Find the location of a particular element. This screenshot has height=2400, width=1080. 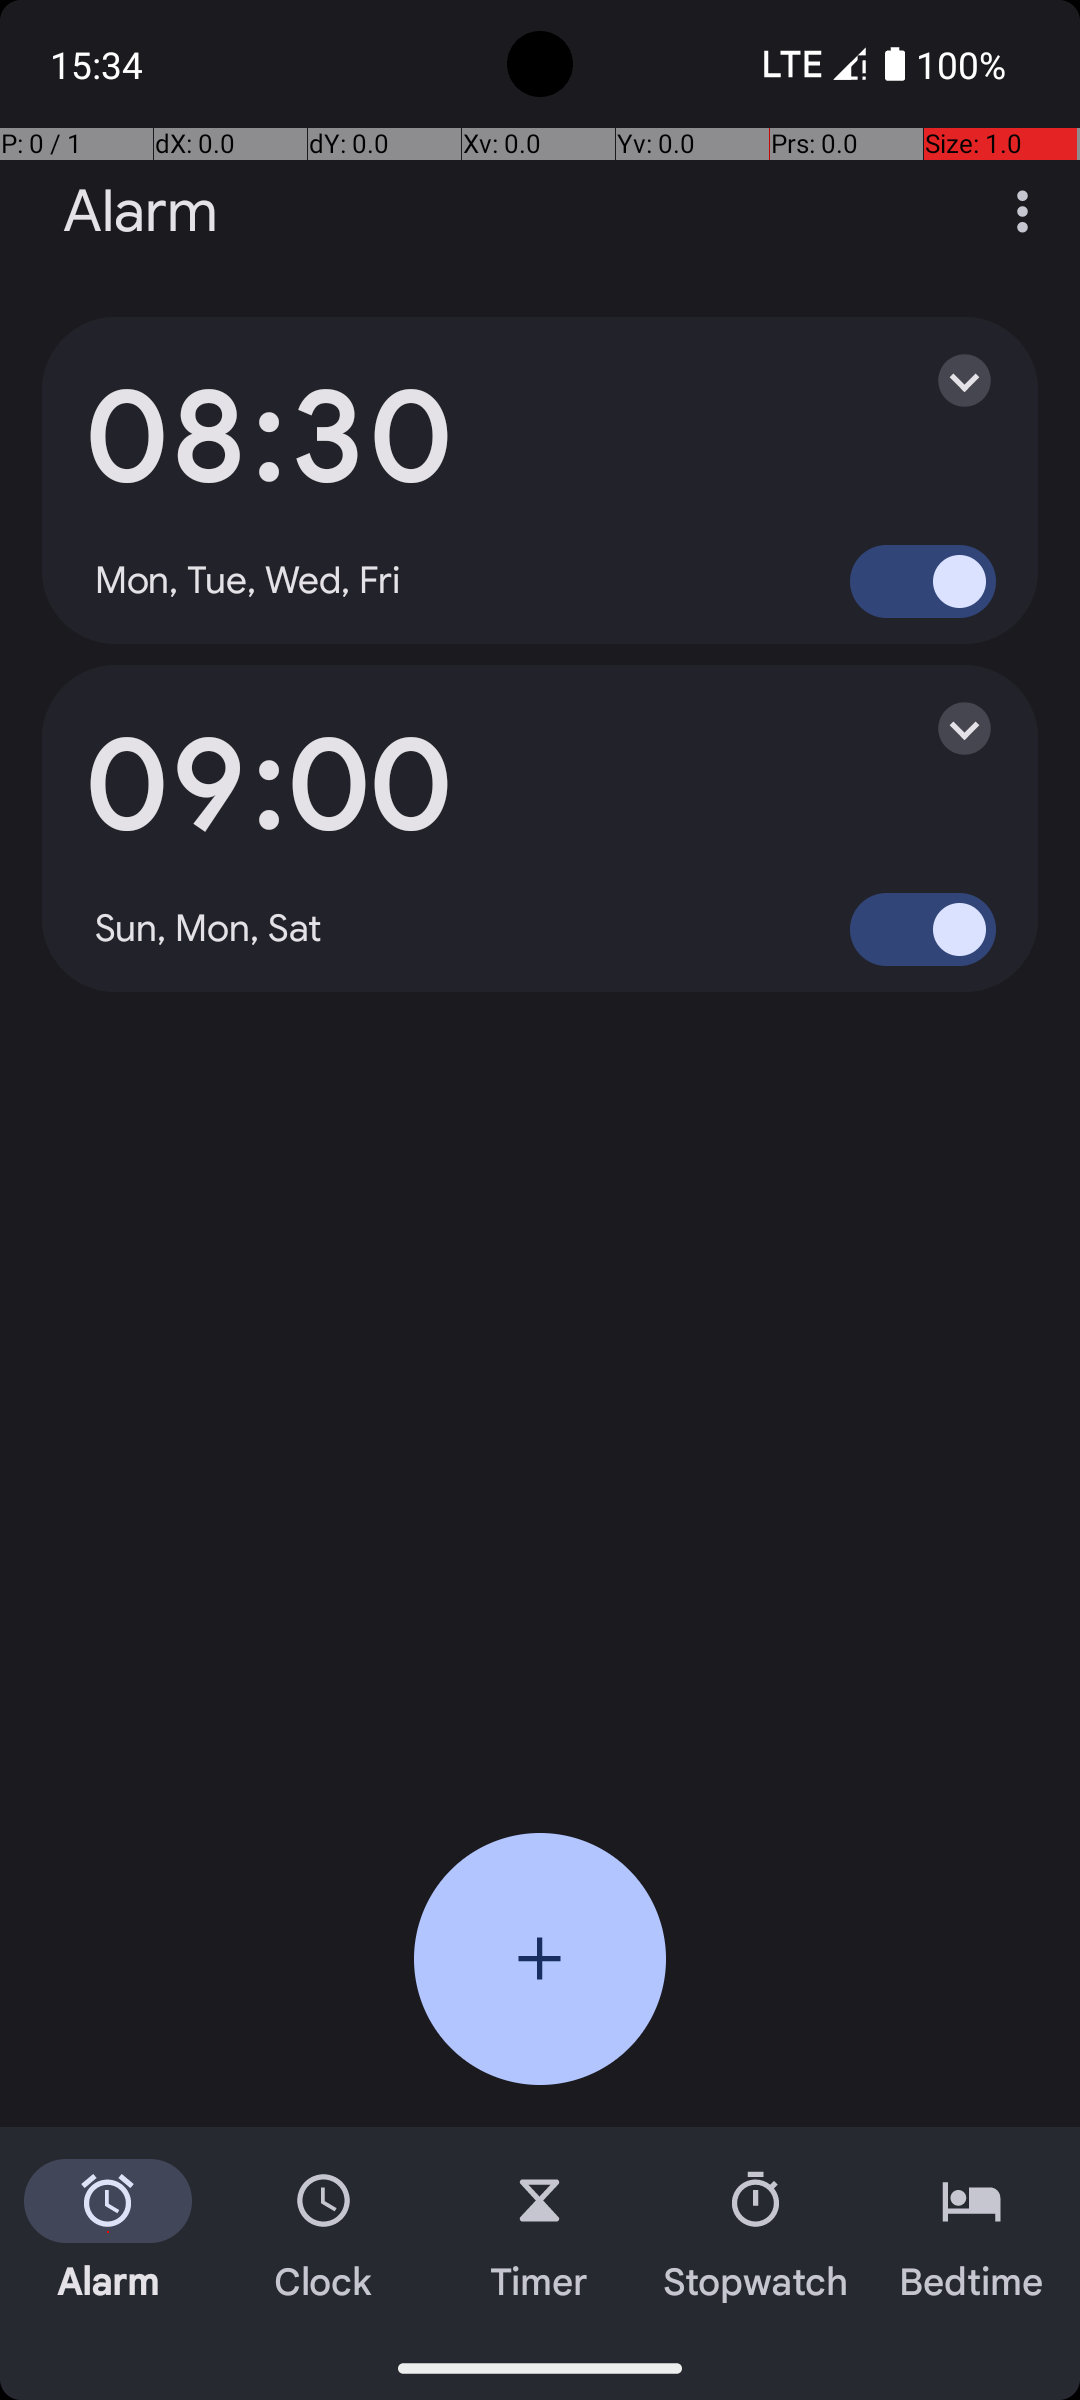

Sun, Mon, Sat is located at coordinates (209, 929).